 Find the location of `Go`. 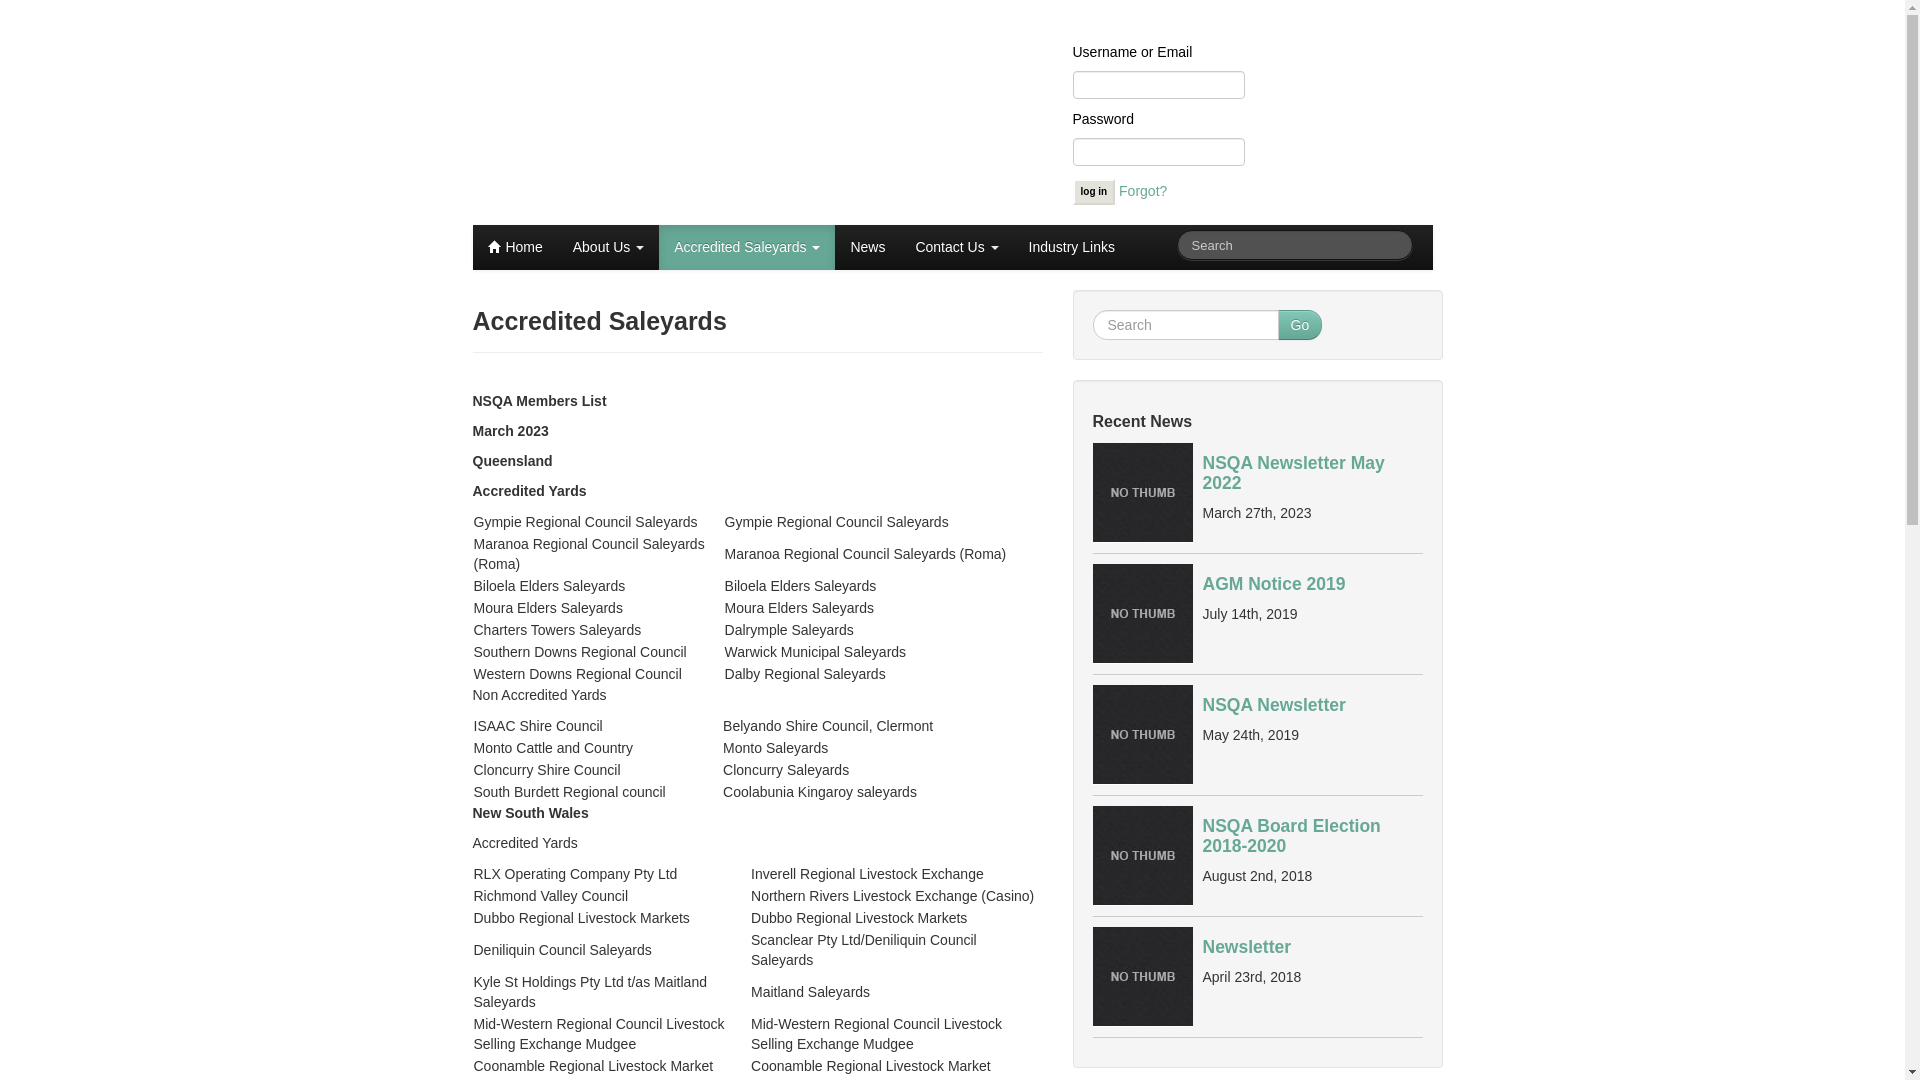

Go is located at coordinates (1300, 325).